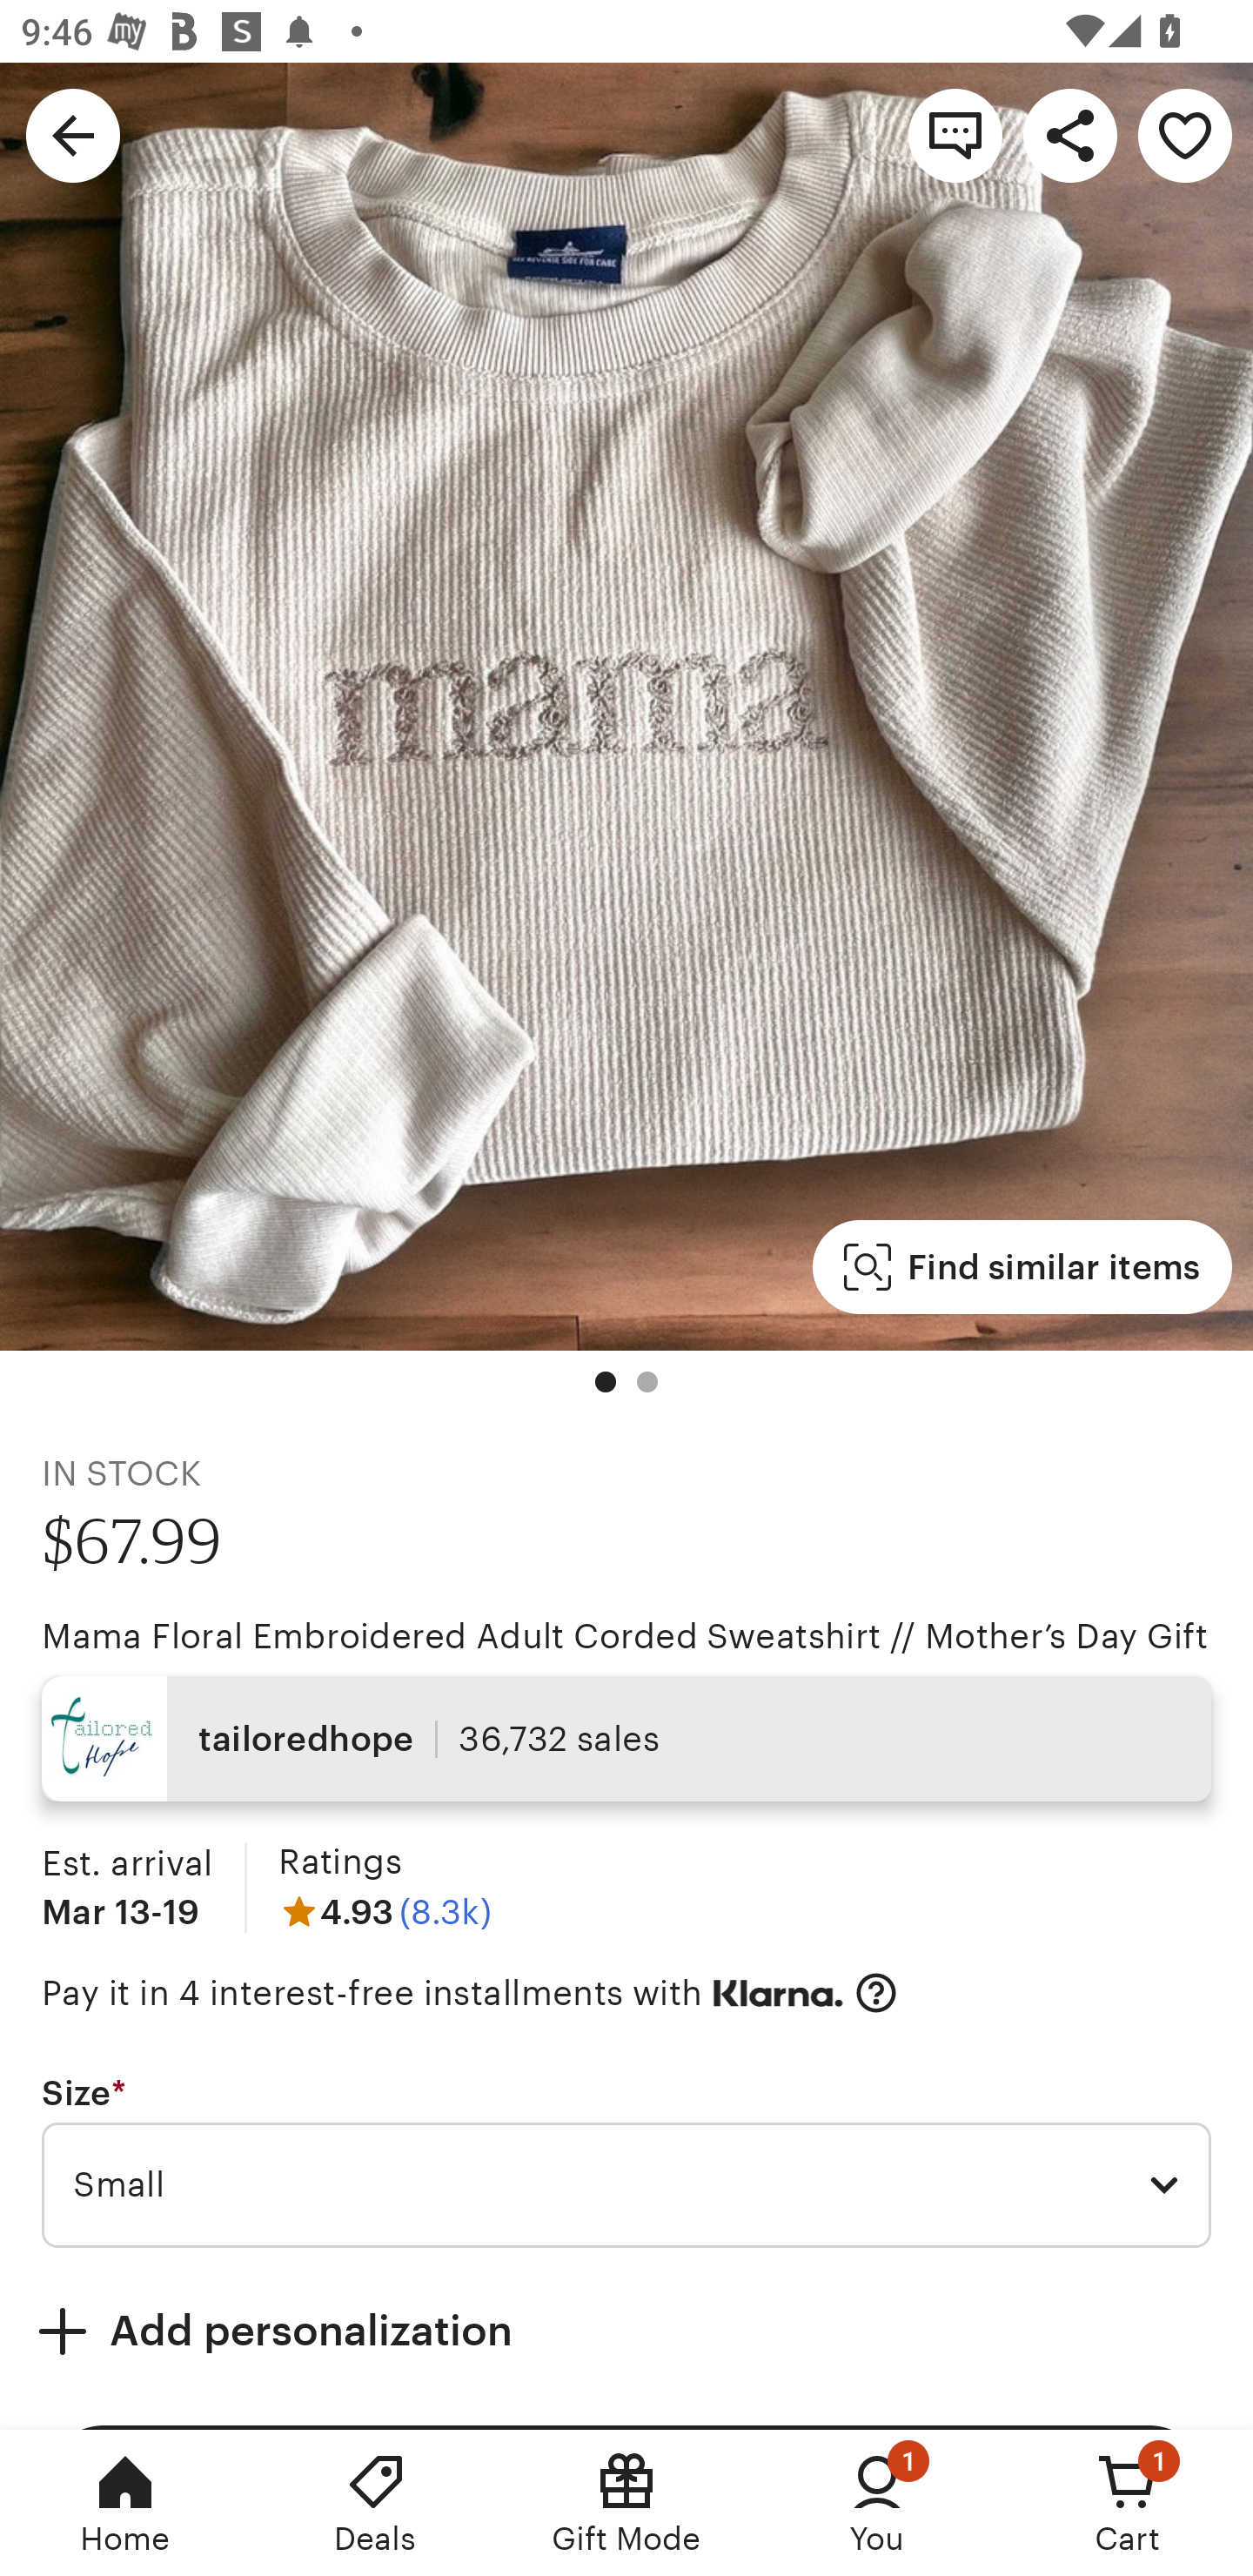 This screenshot has width=1253, height=2576. I want to click on Ratings, so click(339, 1862).